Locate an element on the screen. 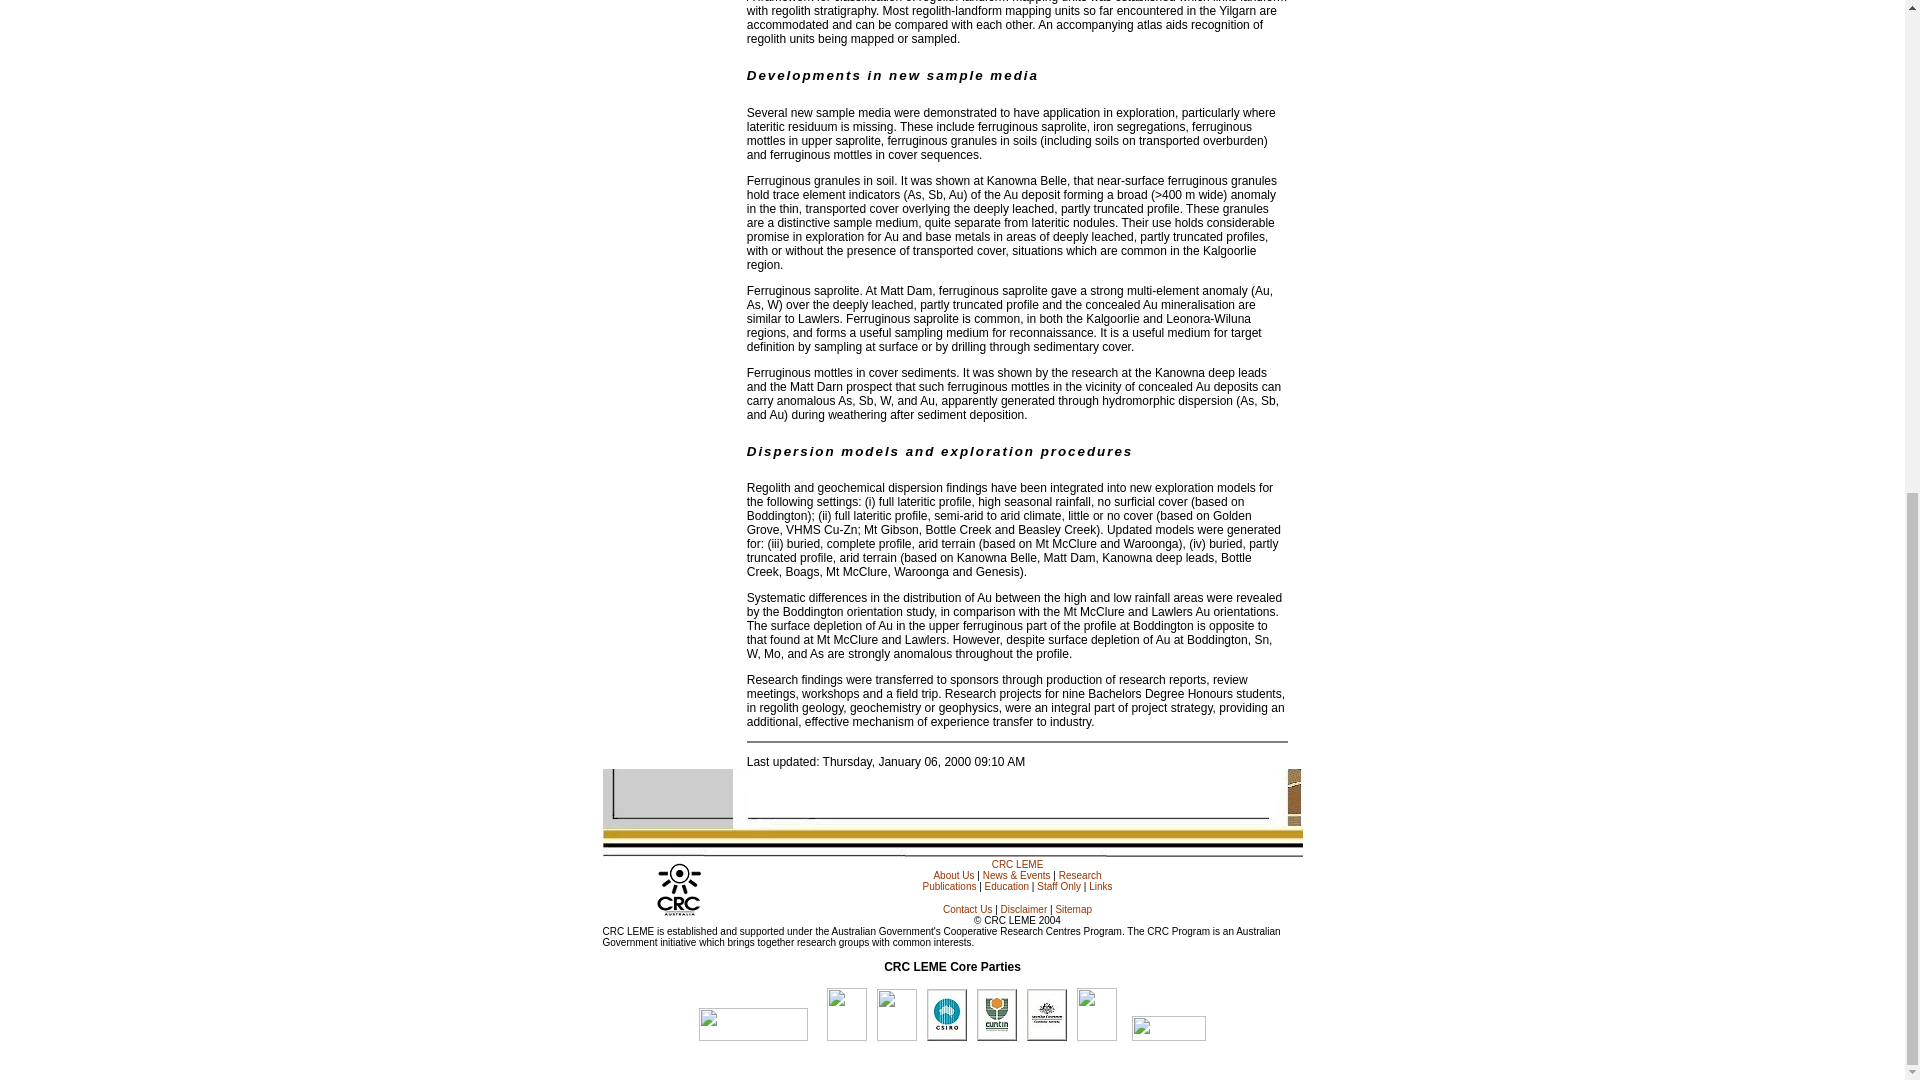  About Us is located at coordinates (953, 876).